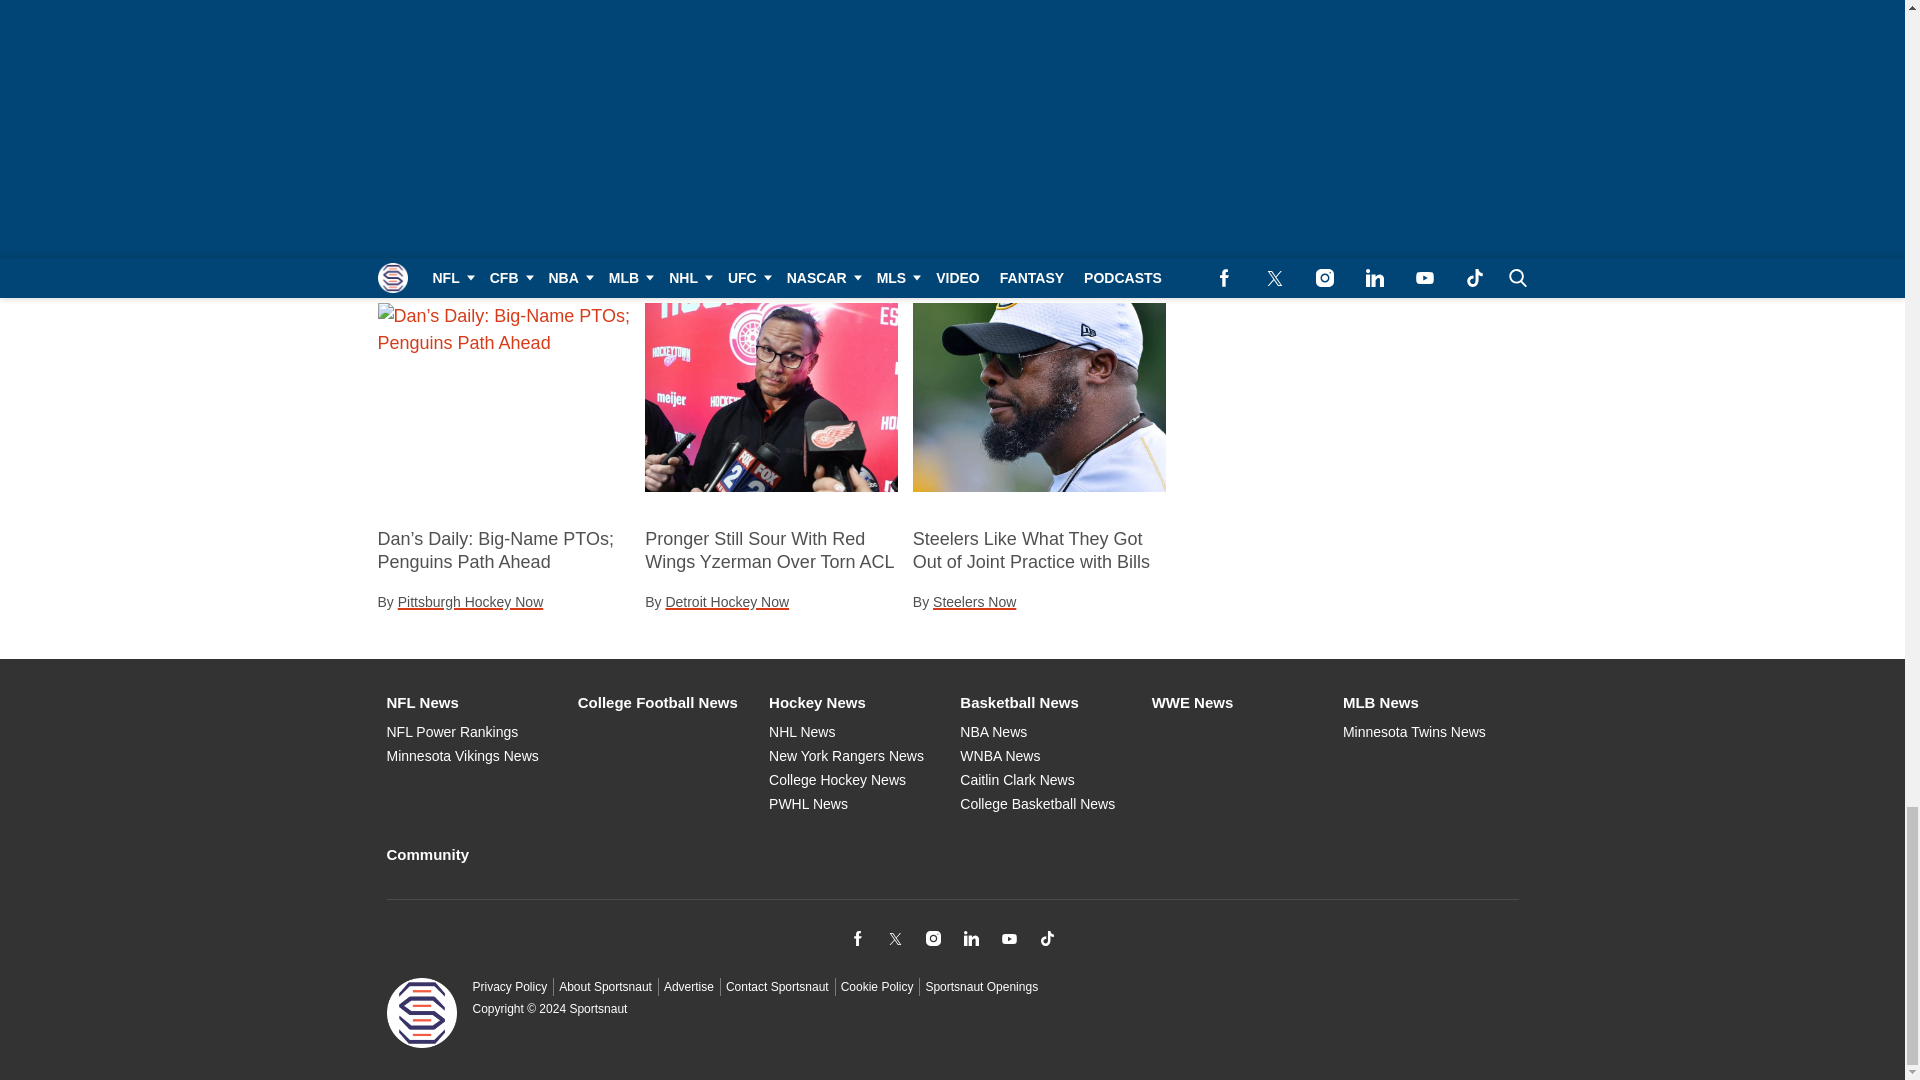 This screenshot has width=1920, height=1080. Describe the element at coordinates (1008, 938) in the screenshot. I see `Subscribe to our YouTube channel` at that location.